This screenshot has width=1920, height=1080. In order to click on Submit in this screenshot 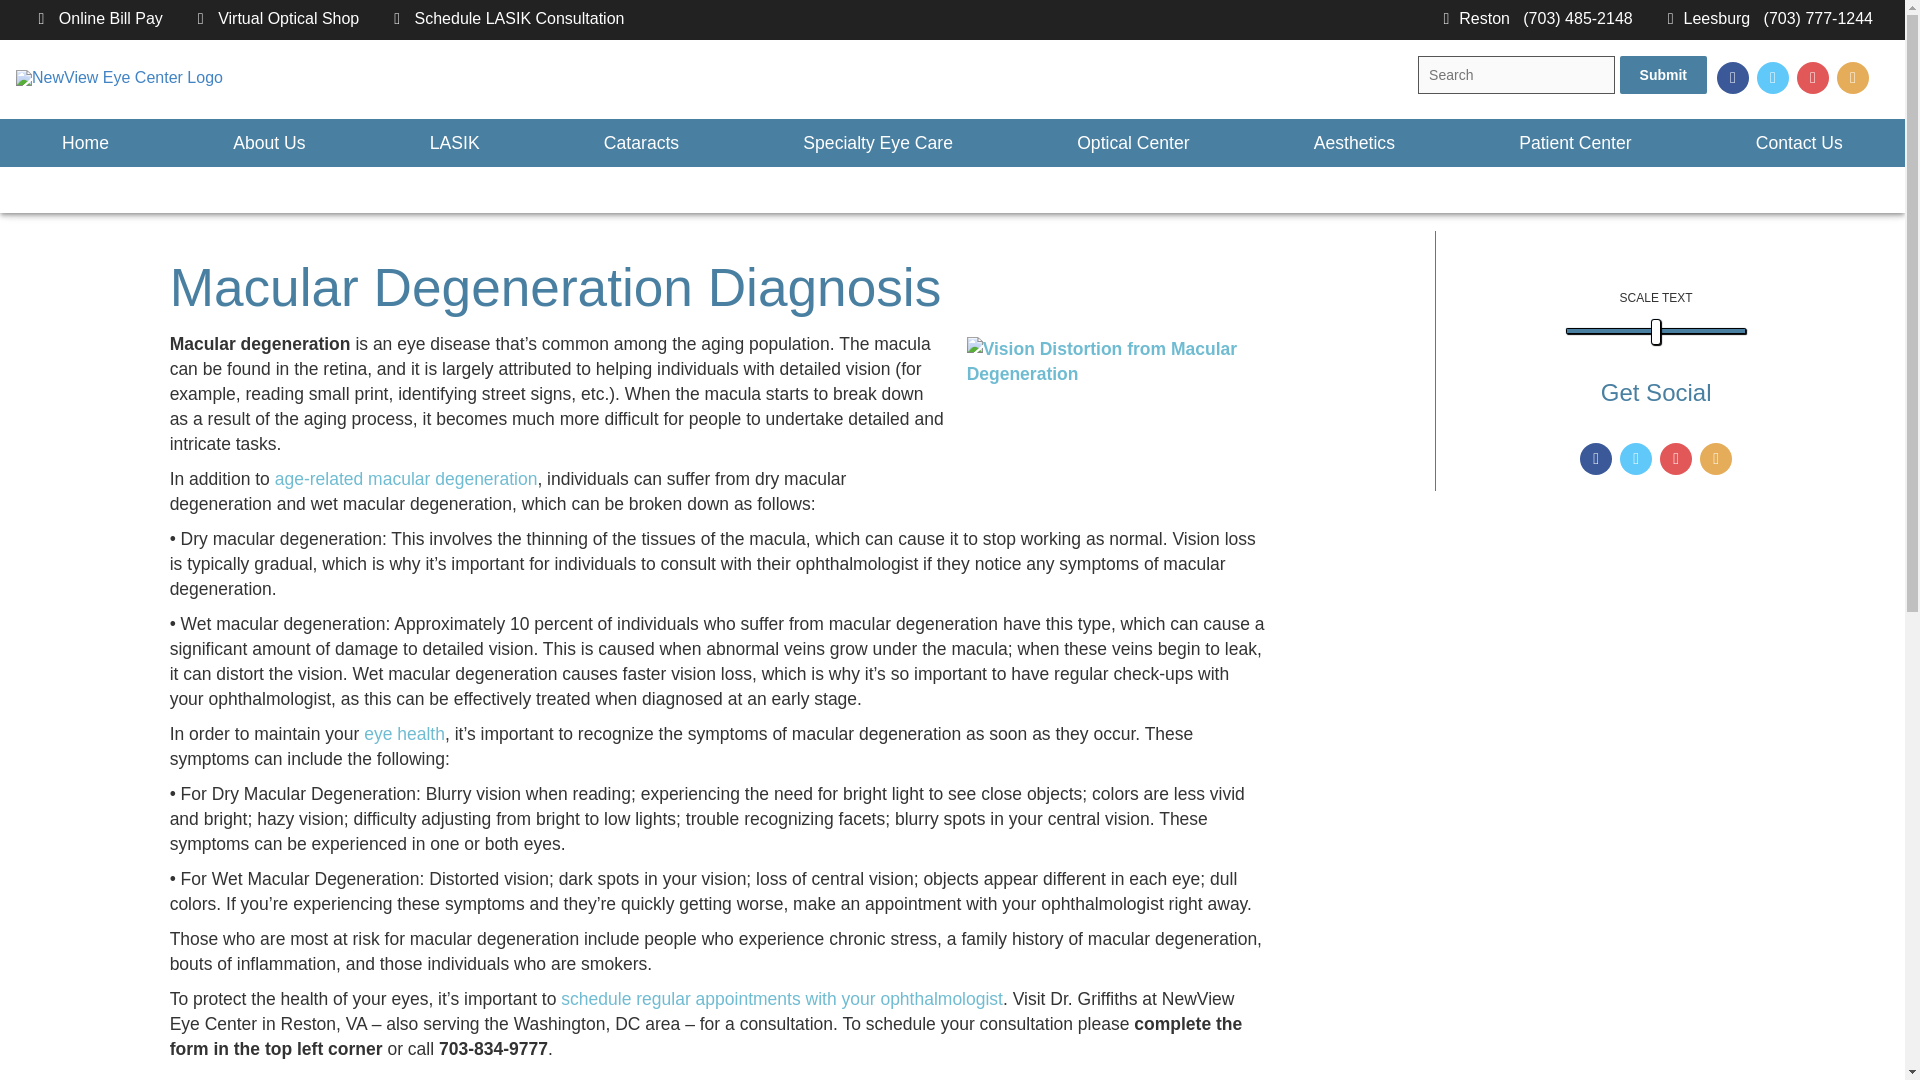, I will do `click(1663, 74)`.